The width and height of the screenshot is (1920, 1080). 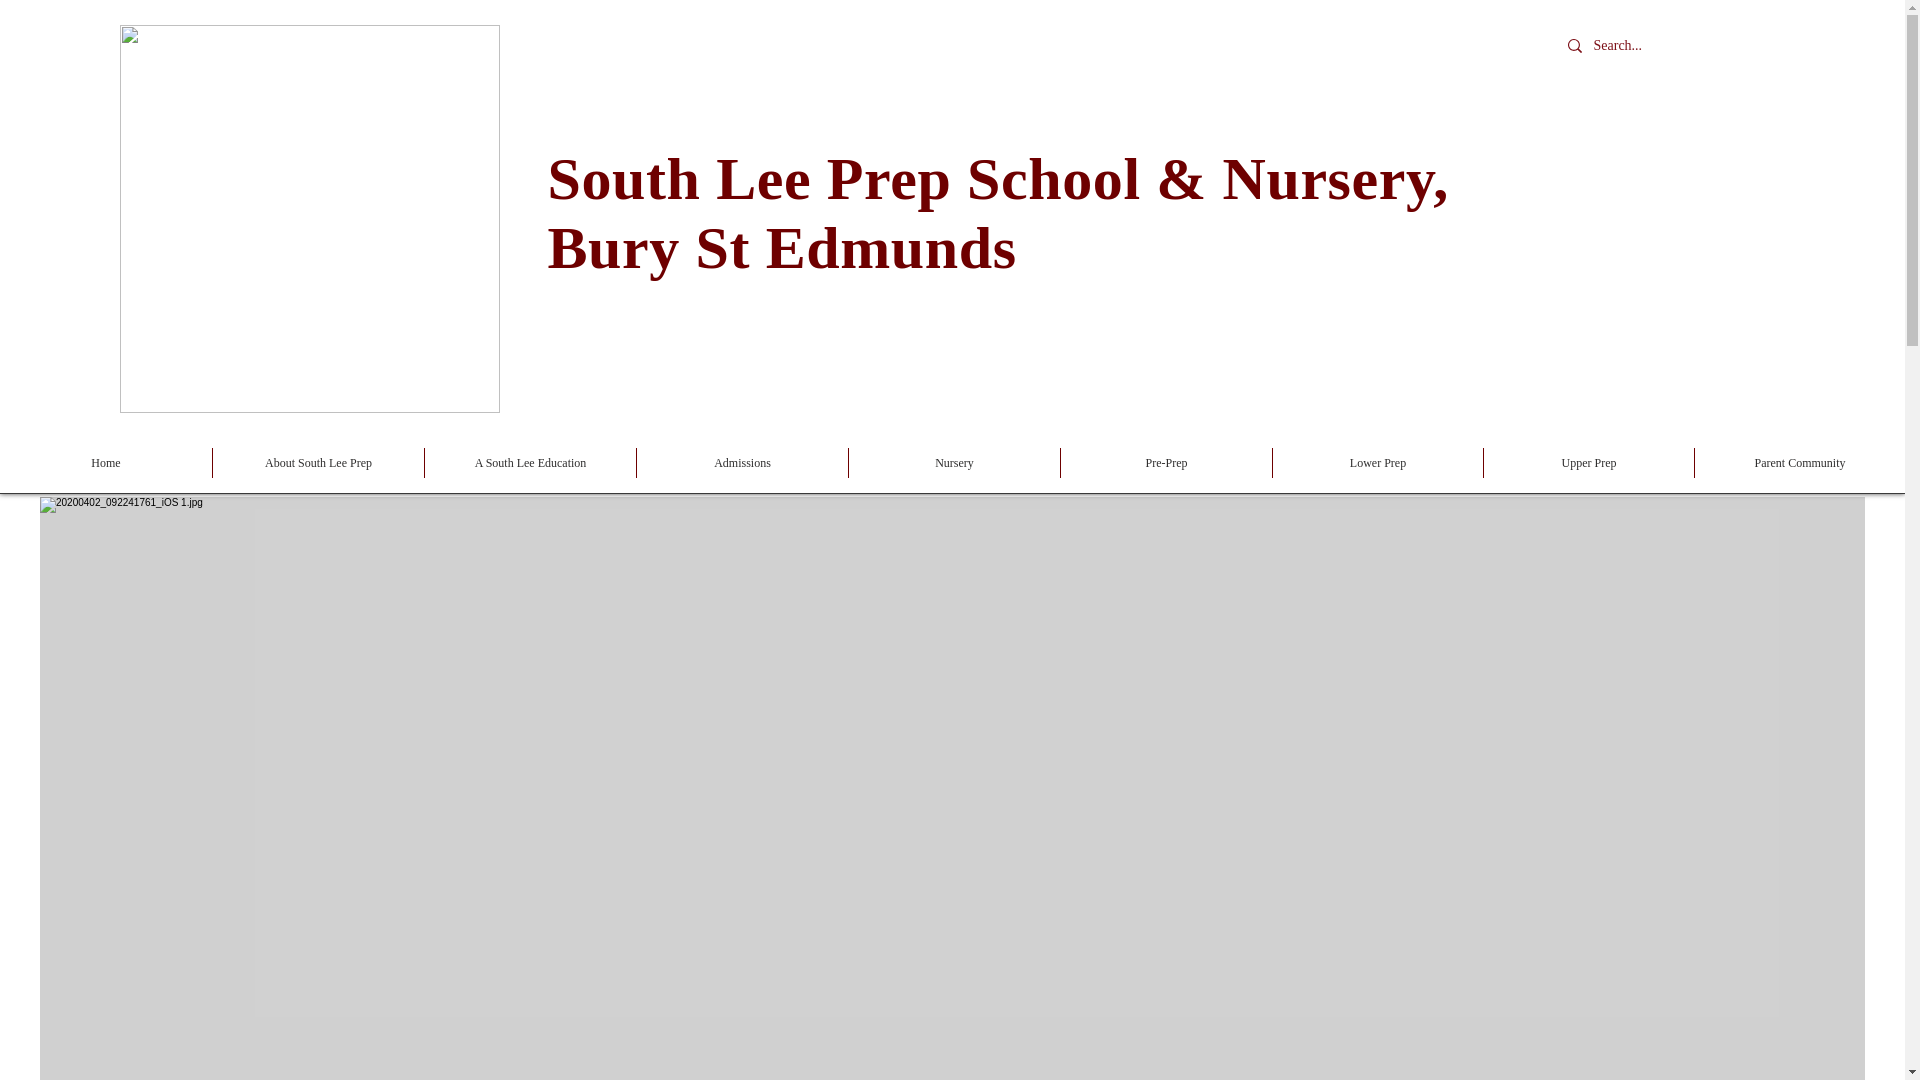 I want to click on Lower Prep, so click(x=1377, y=463).